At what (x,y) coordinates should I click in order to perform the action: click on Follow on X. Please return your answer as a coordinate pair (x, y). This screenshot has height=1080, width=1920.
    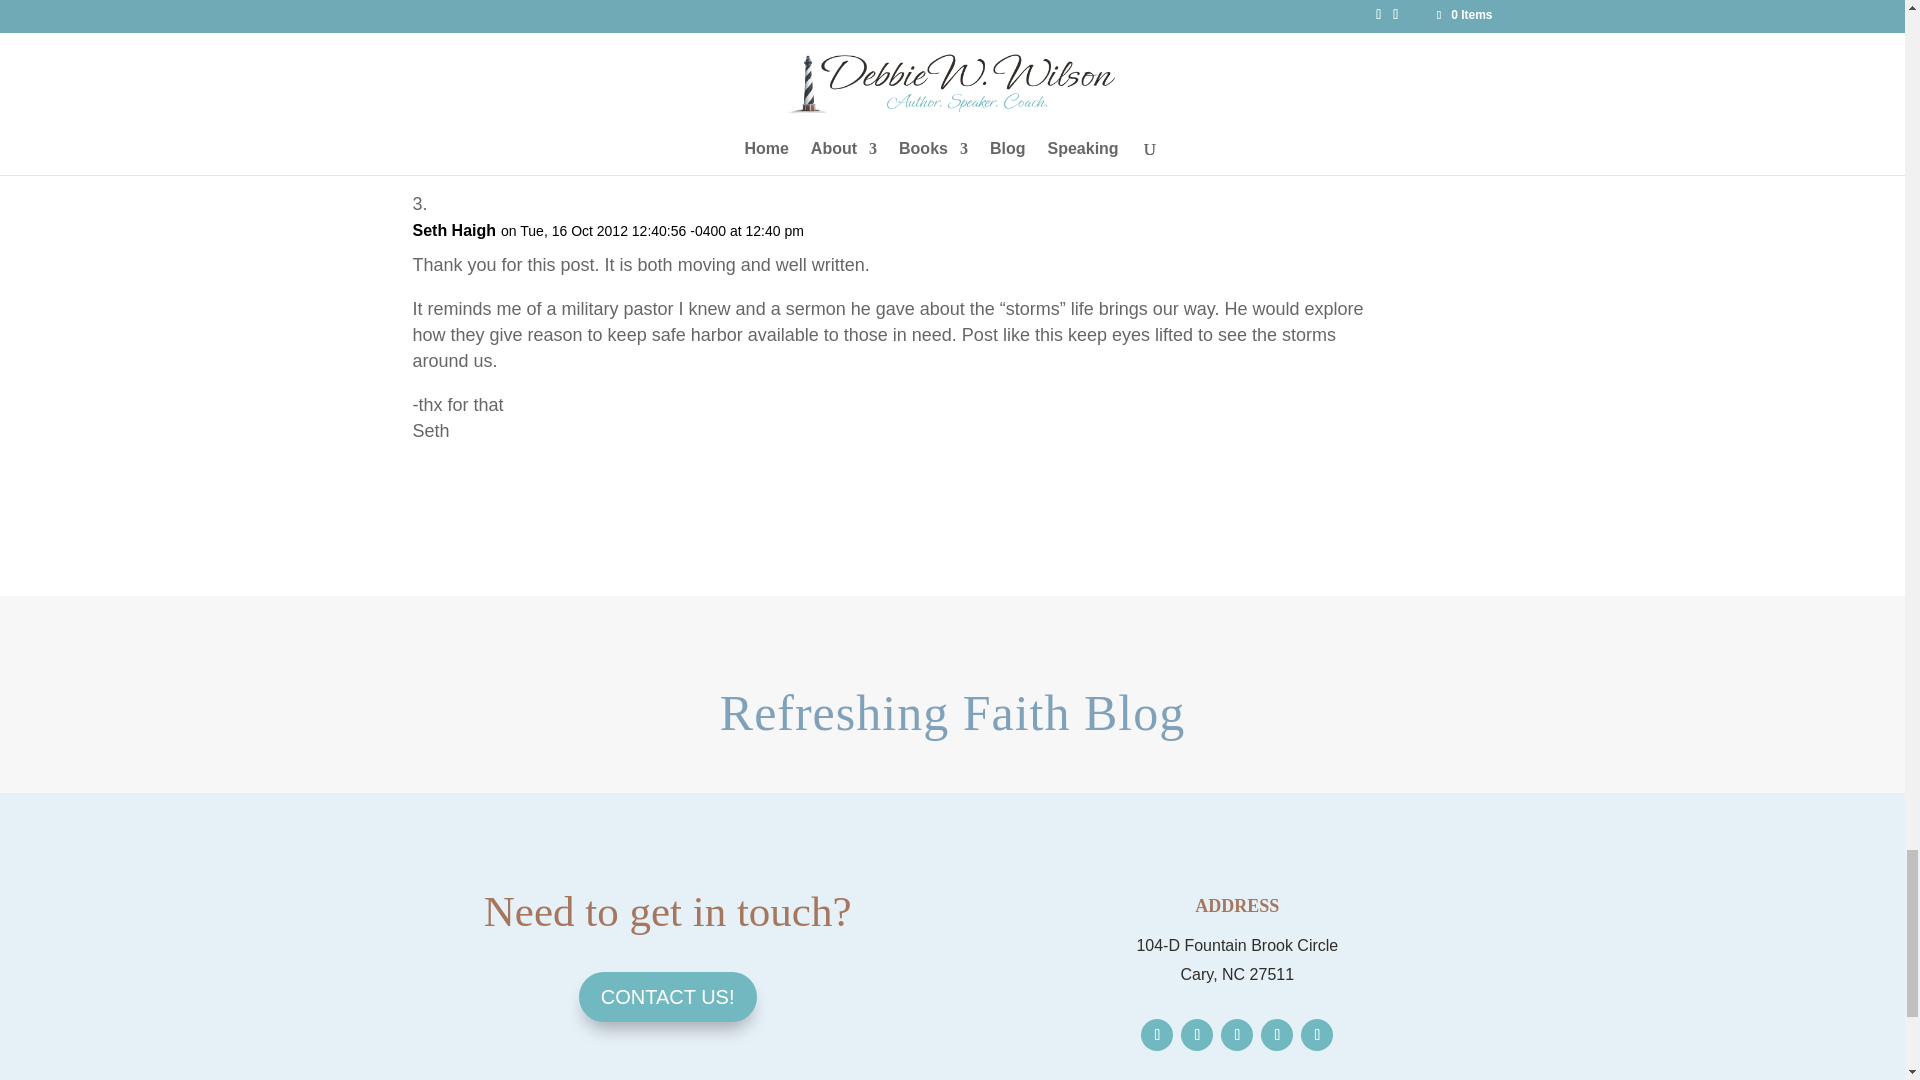
    Looking at the image, I should click on (1196, 1034).